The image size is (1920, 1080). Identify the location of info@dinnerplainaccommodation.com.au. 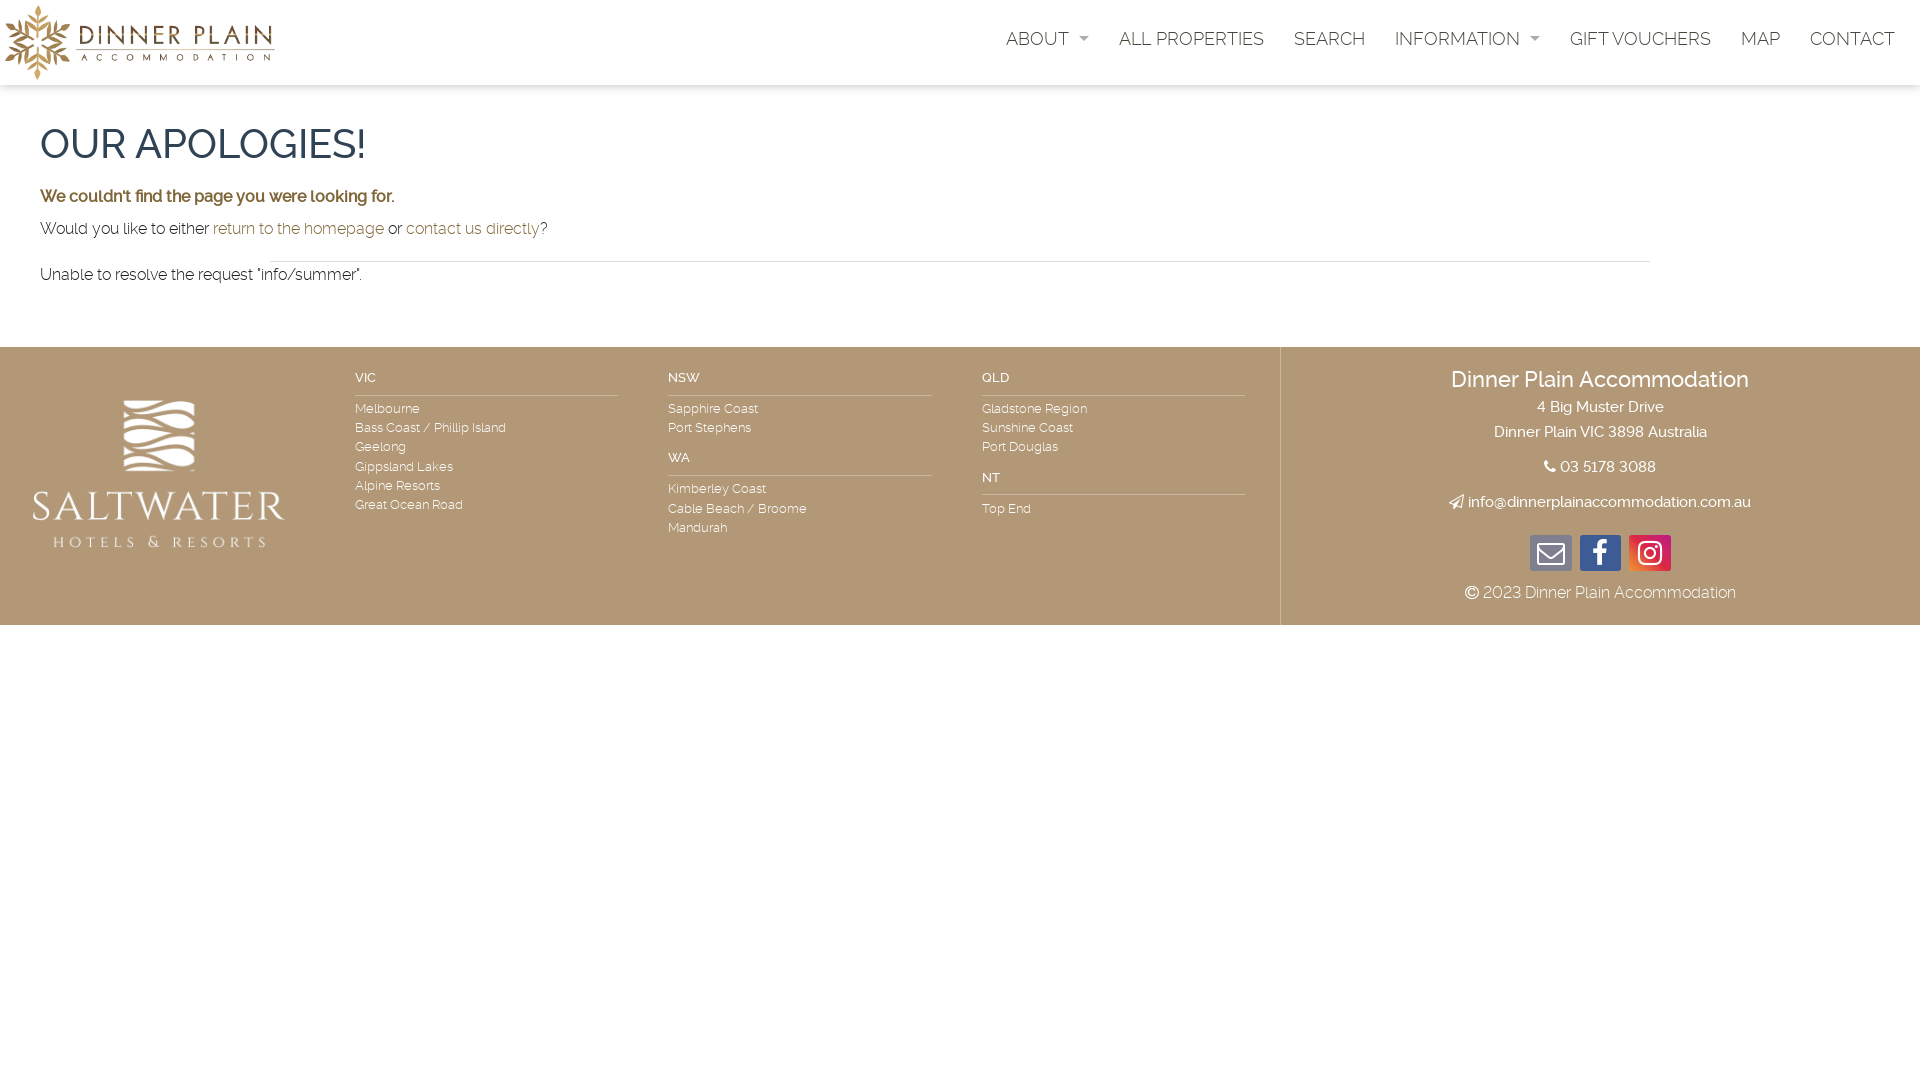
(1610, 502).